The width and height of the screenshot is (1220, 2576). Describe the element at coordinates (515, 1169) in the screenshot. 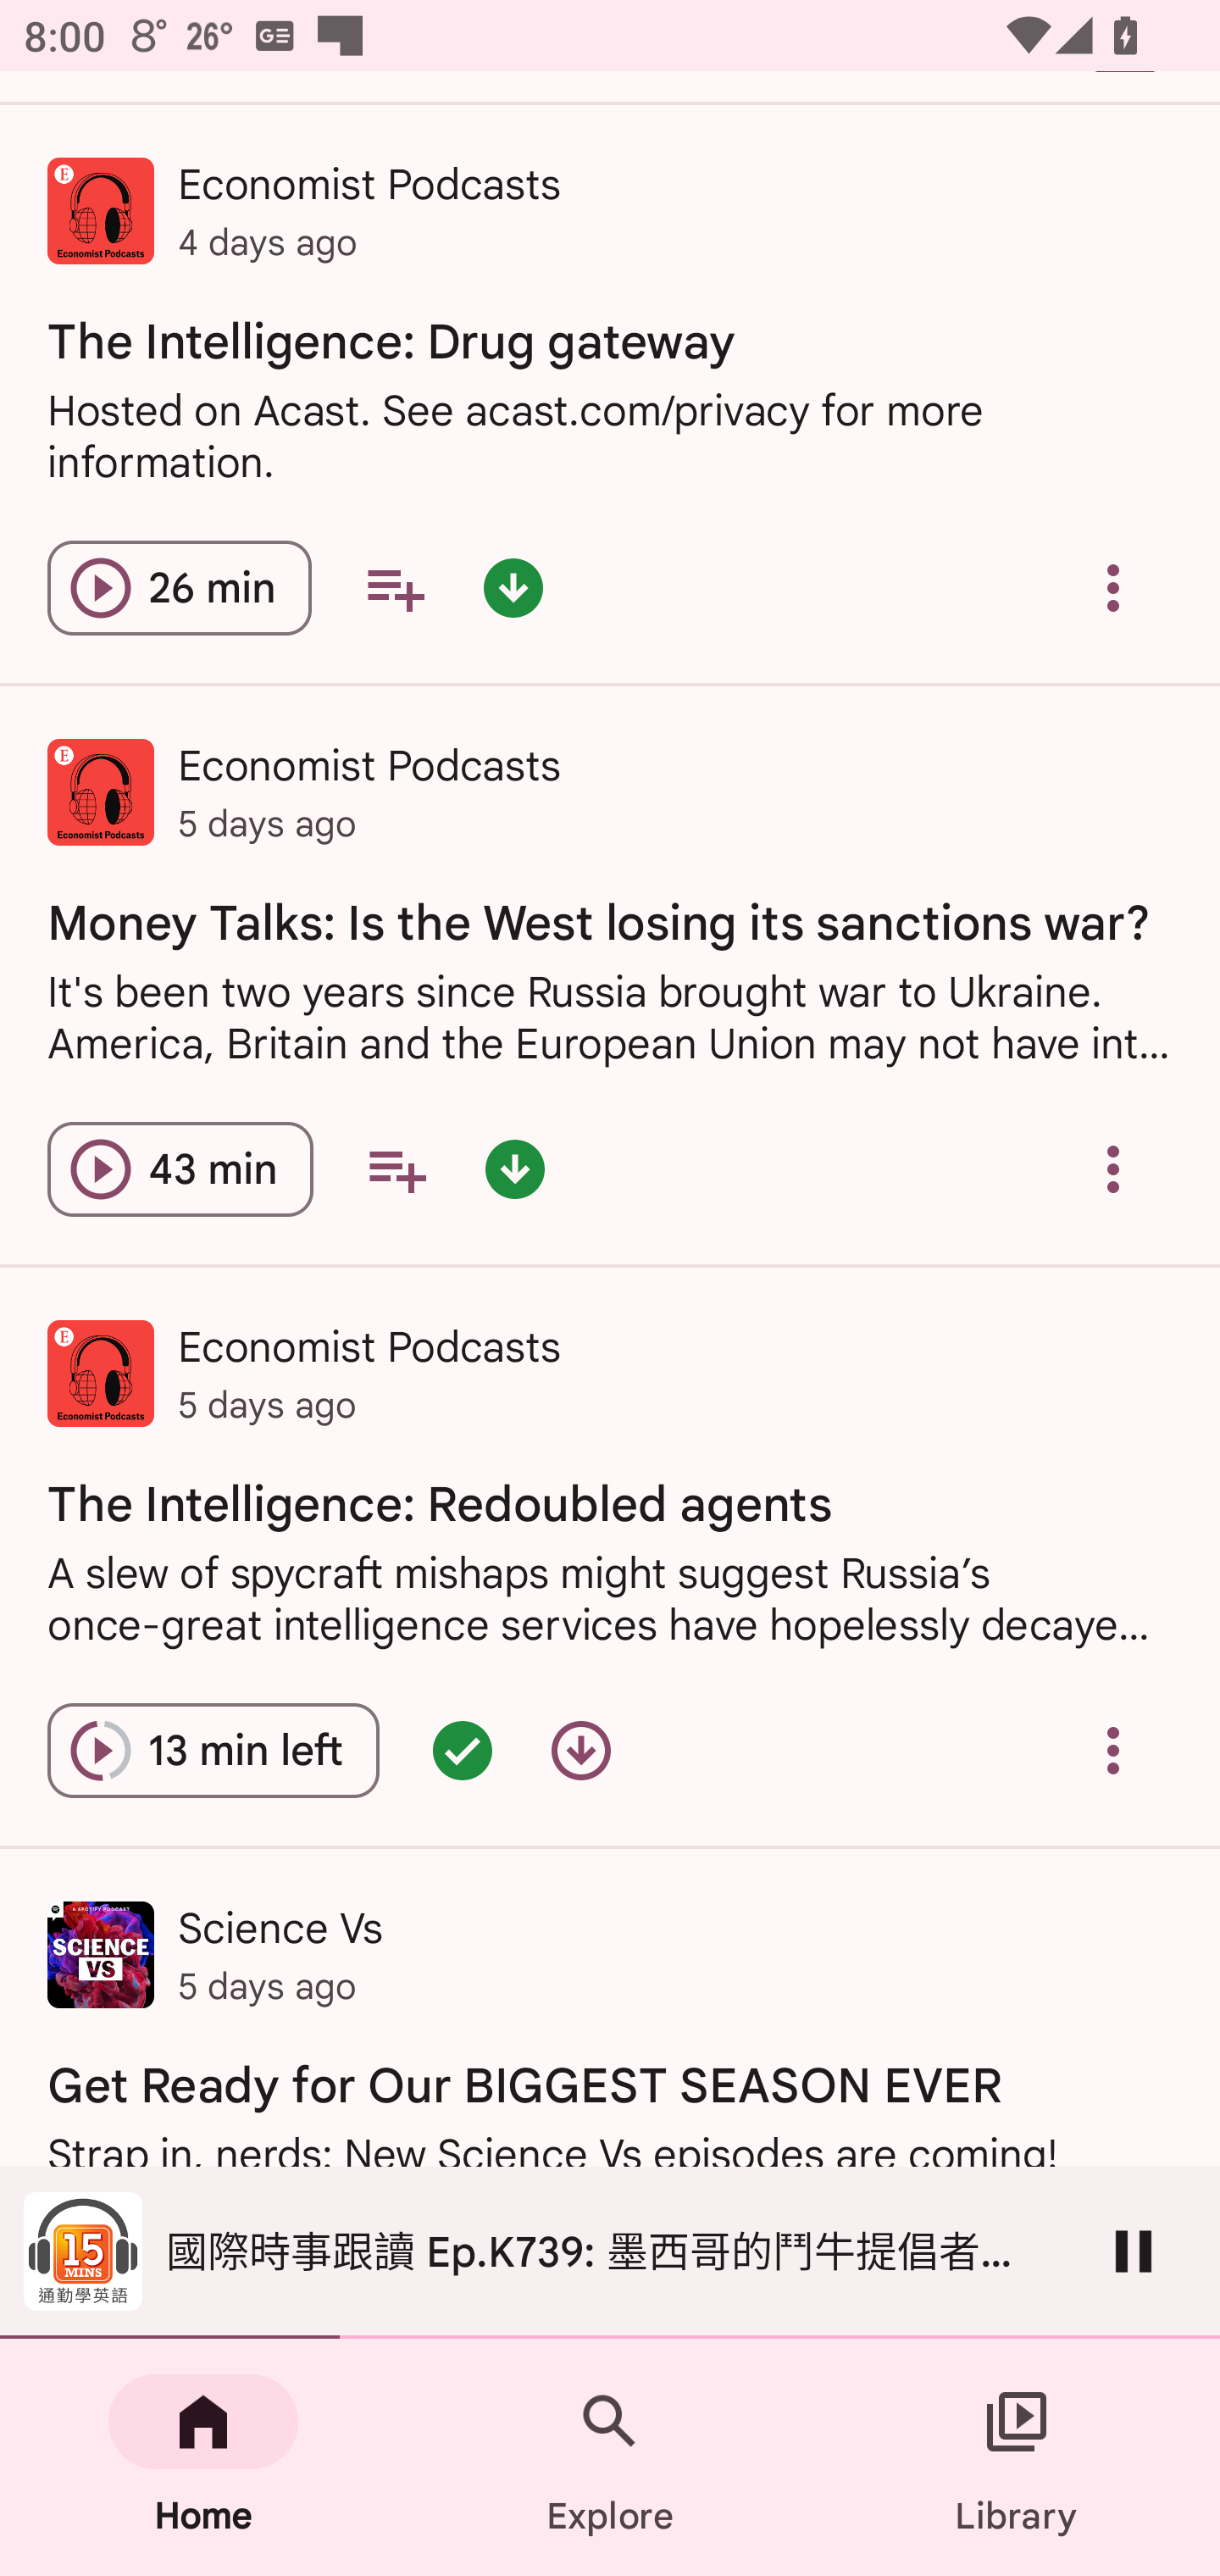

I see `Episode downloaded - double tap for options` at that location.